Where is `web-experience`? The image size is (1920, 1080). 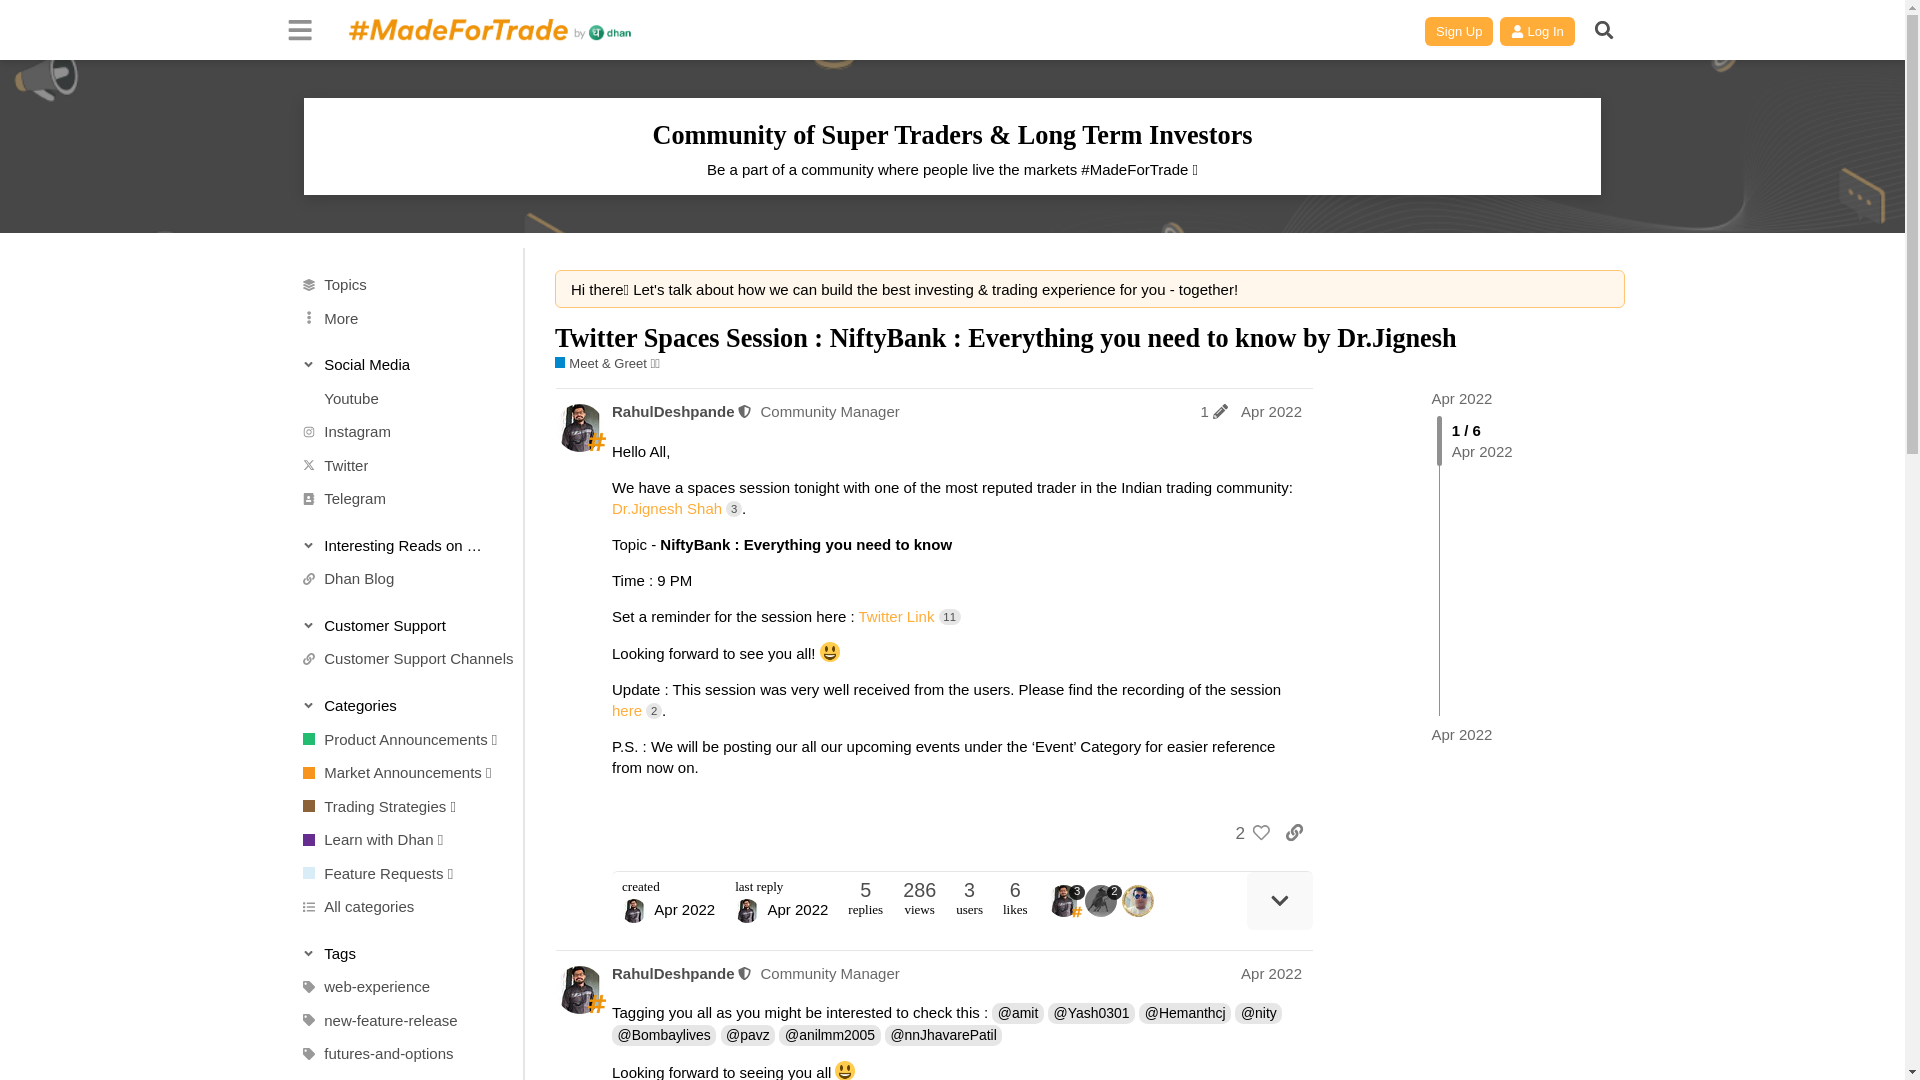
web-experience is located at coordinates (396, 986).